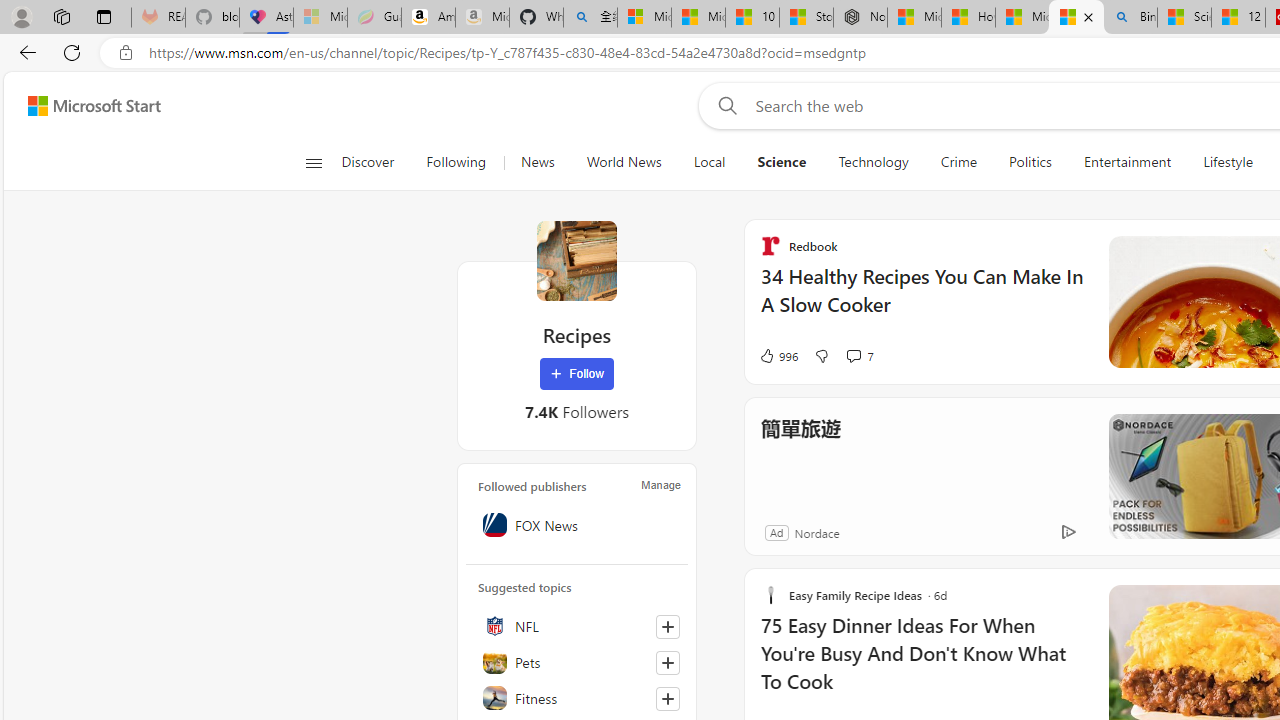 This screenshot has height=720, width=1280. Describe the element at coordinates (576, 260) in the screenshot. I see `Recipes` at that location.